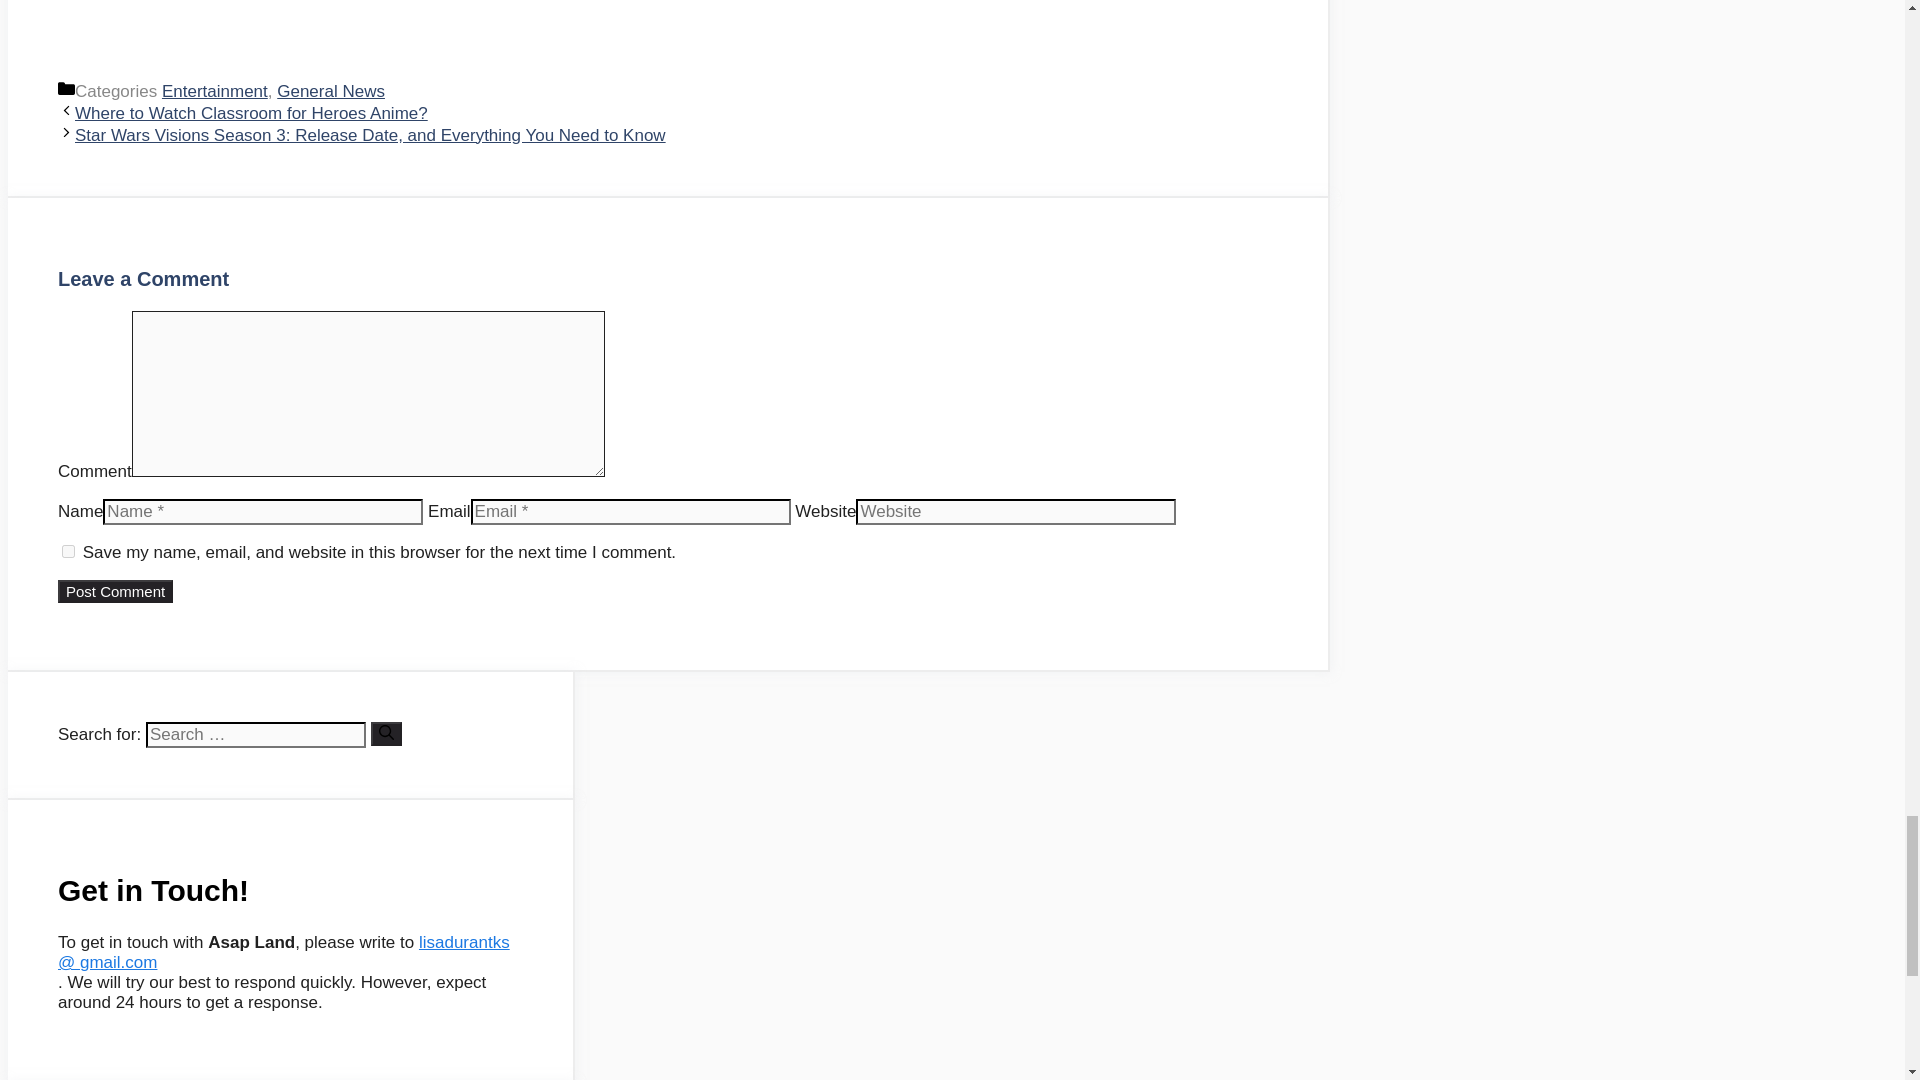 The width and height of the screenshot is (1920, 1080). I want to click on yes, so click(68, 552).